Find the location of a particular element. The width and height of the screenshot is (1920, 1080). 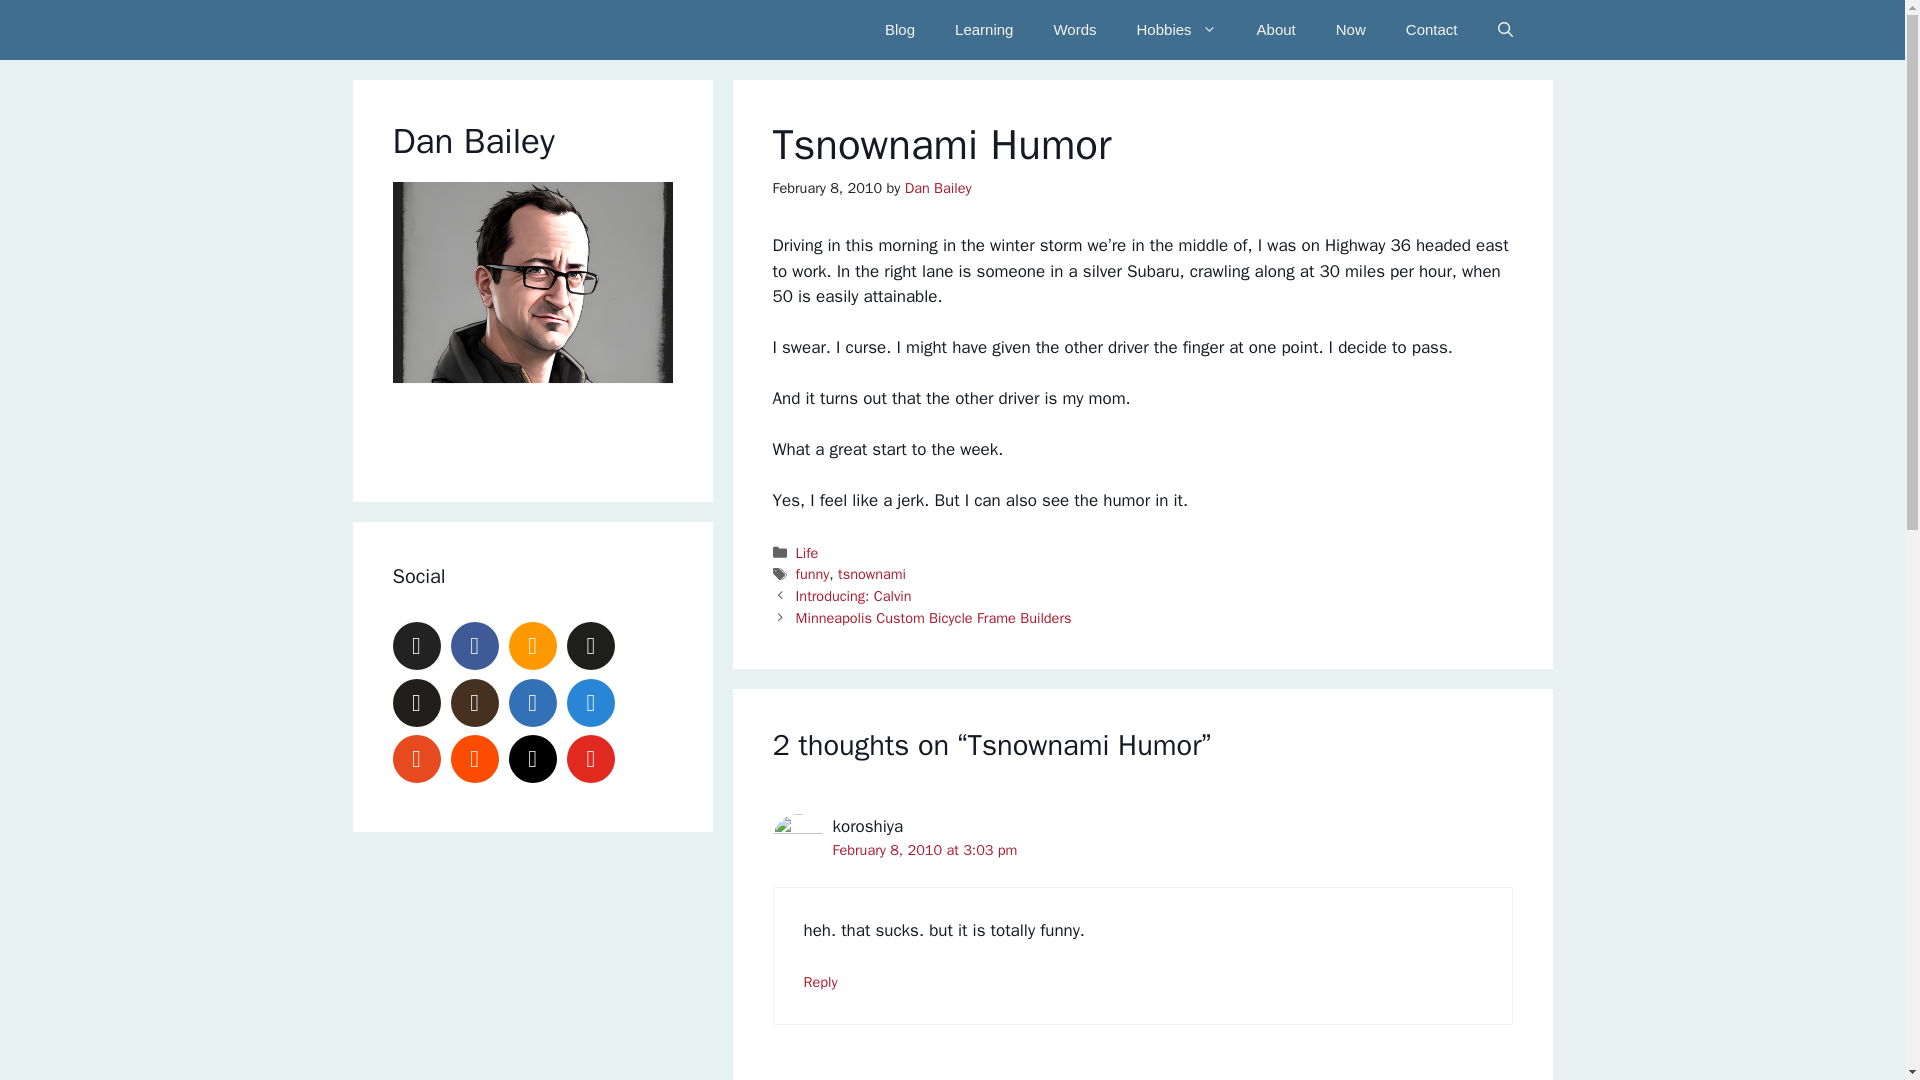

reddit is located at coordinates (415, 759).